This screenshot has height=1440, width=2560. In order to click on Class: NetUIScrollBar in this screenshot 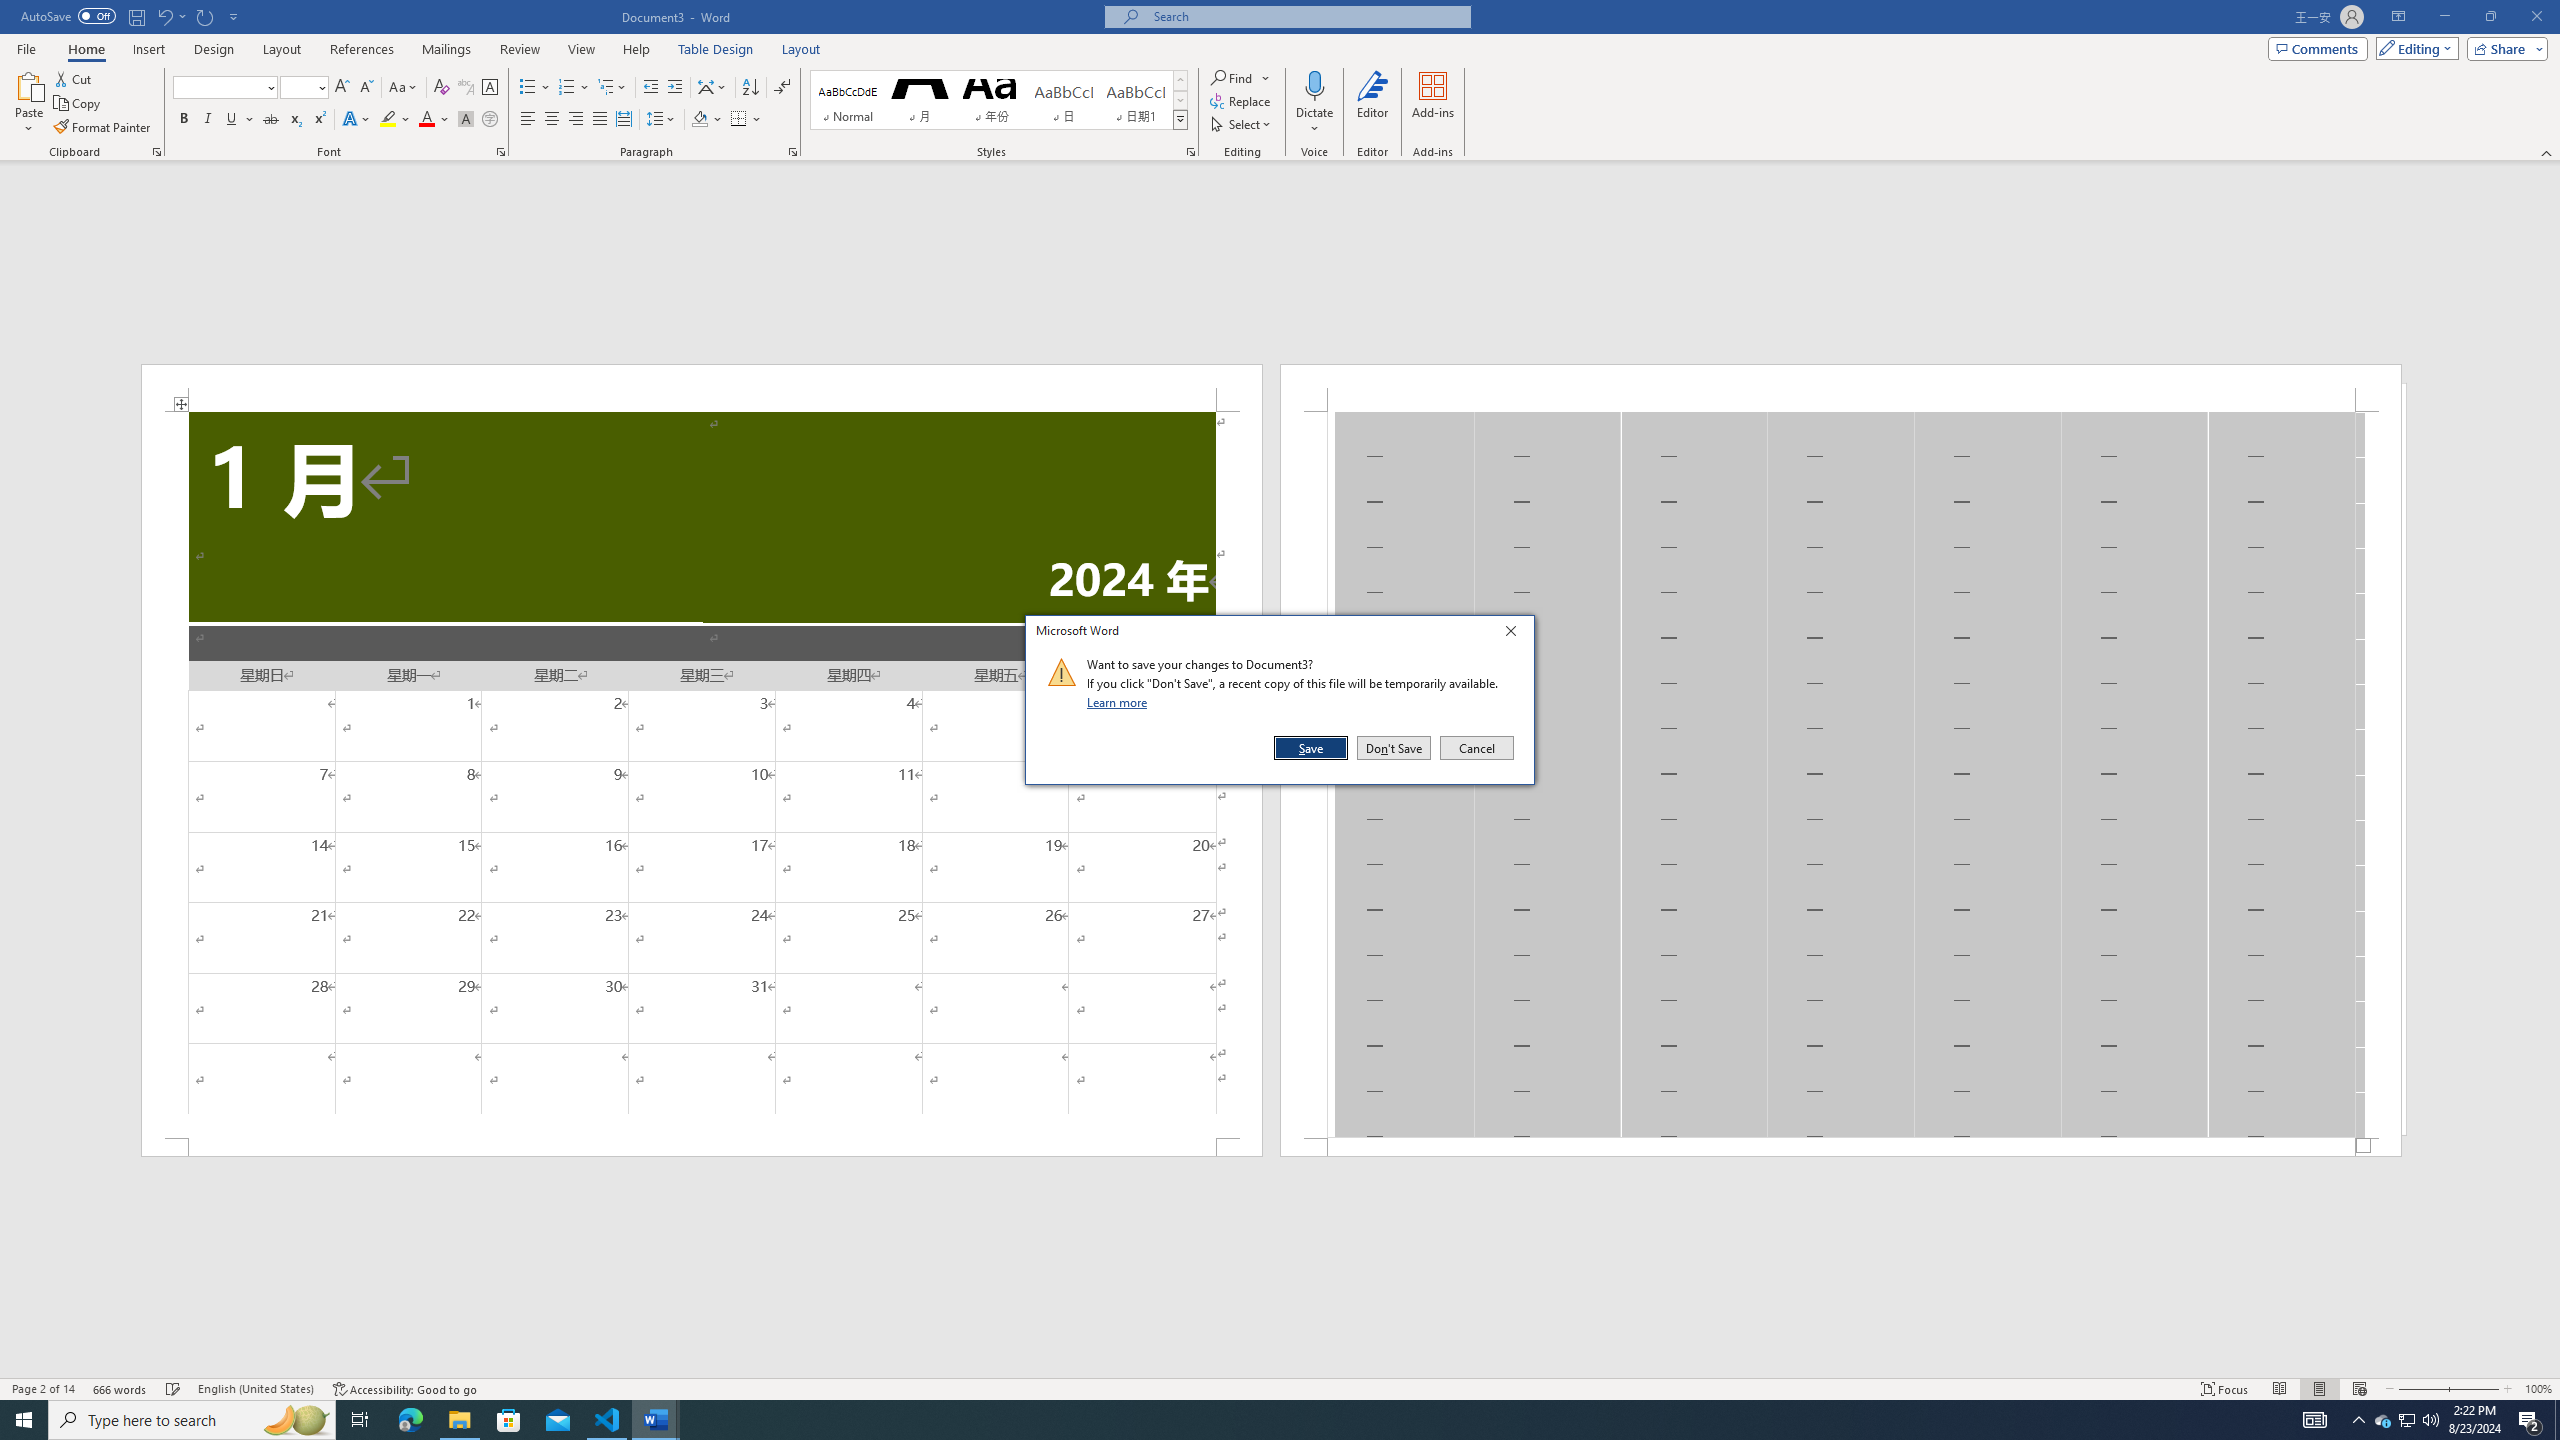, I will do `click(1280, 1369)`.